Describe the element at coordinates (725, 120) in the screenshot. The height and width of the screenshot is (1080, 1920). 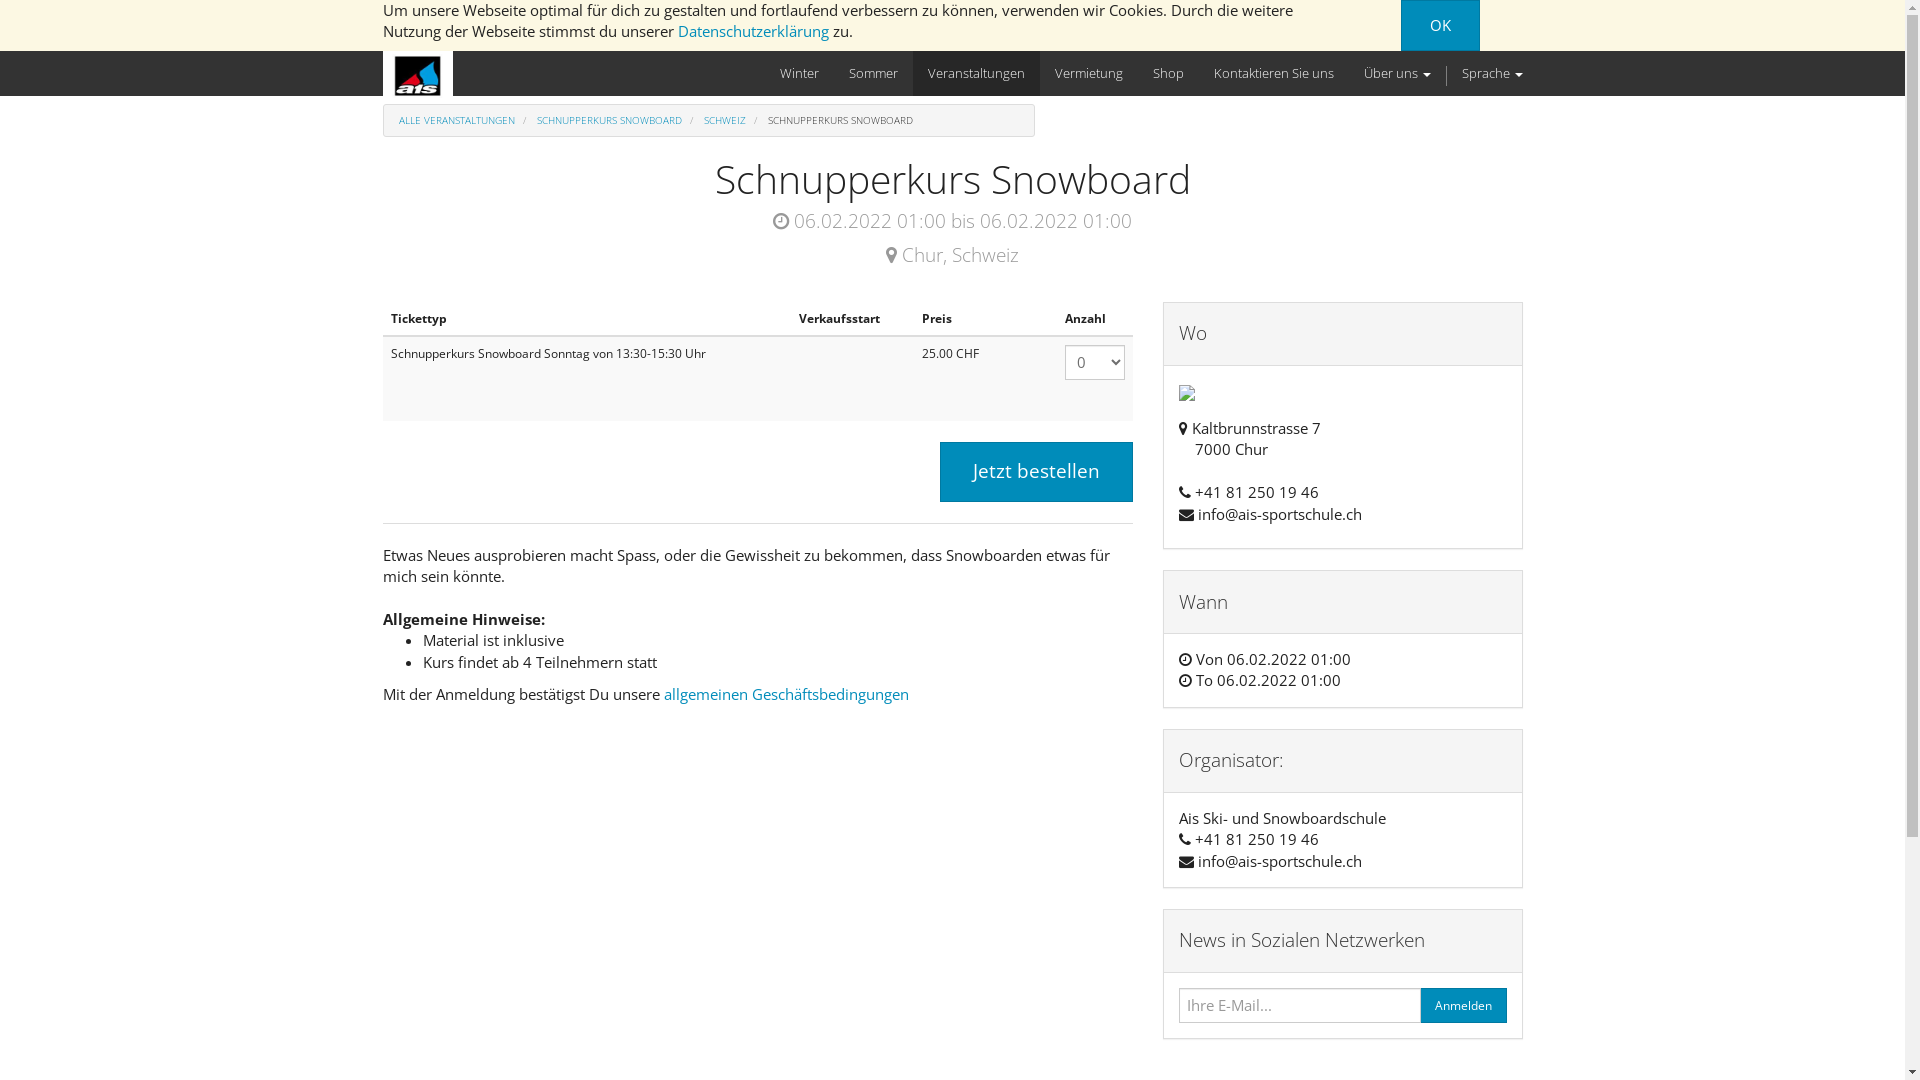
I see `SCHWEIZ` at that location.